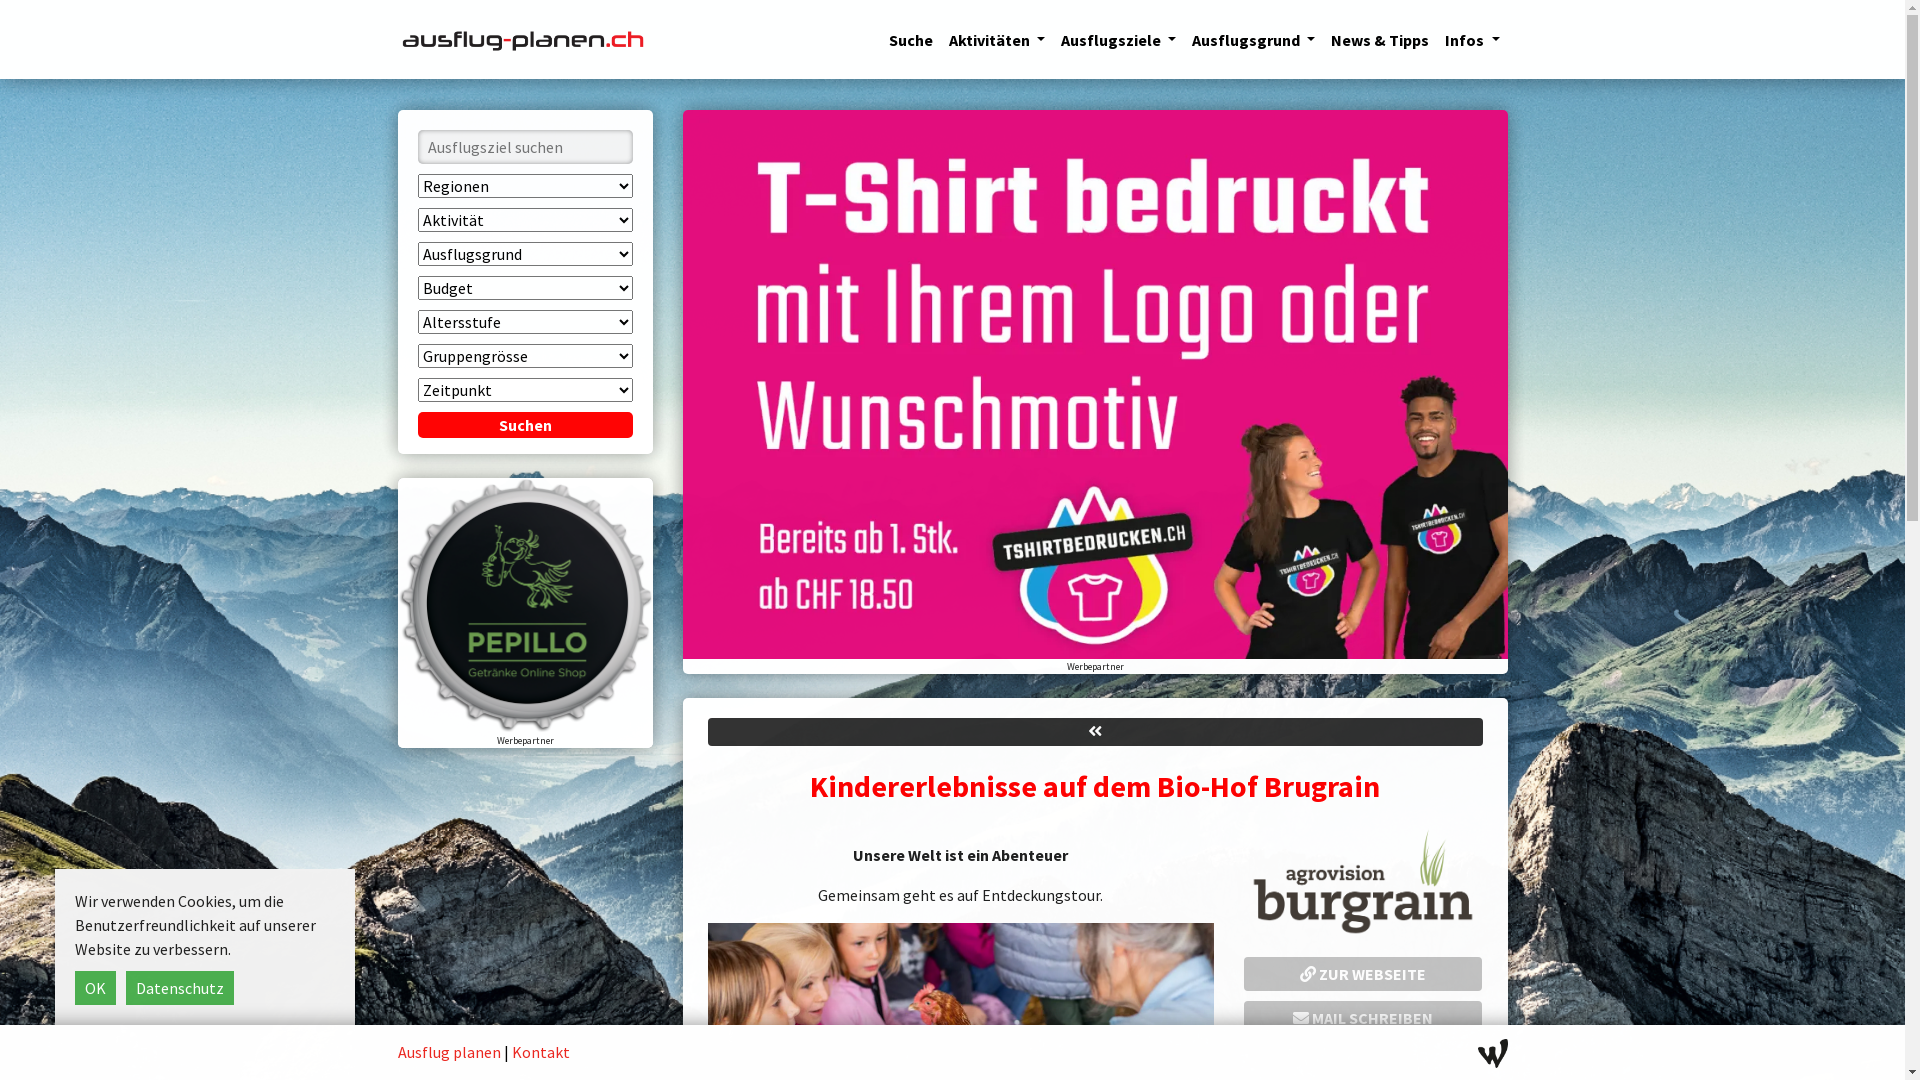 The image size is (1920, 1080). What do you see at coordinates (1094, 383) in the screenshot?
I see `T Shirt bedrucken lassen` at bounding box center [1094, 383].